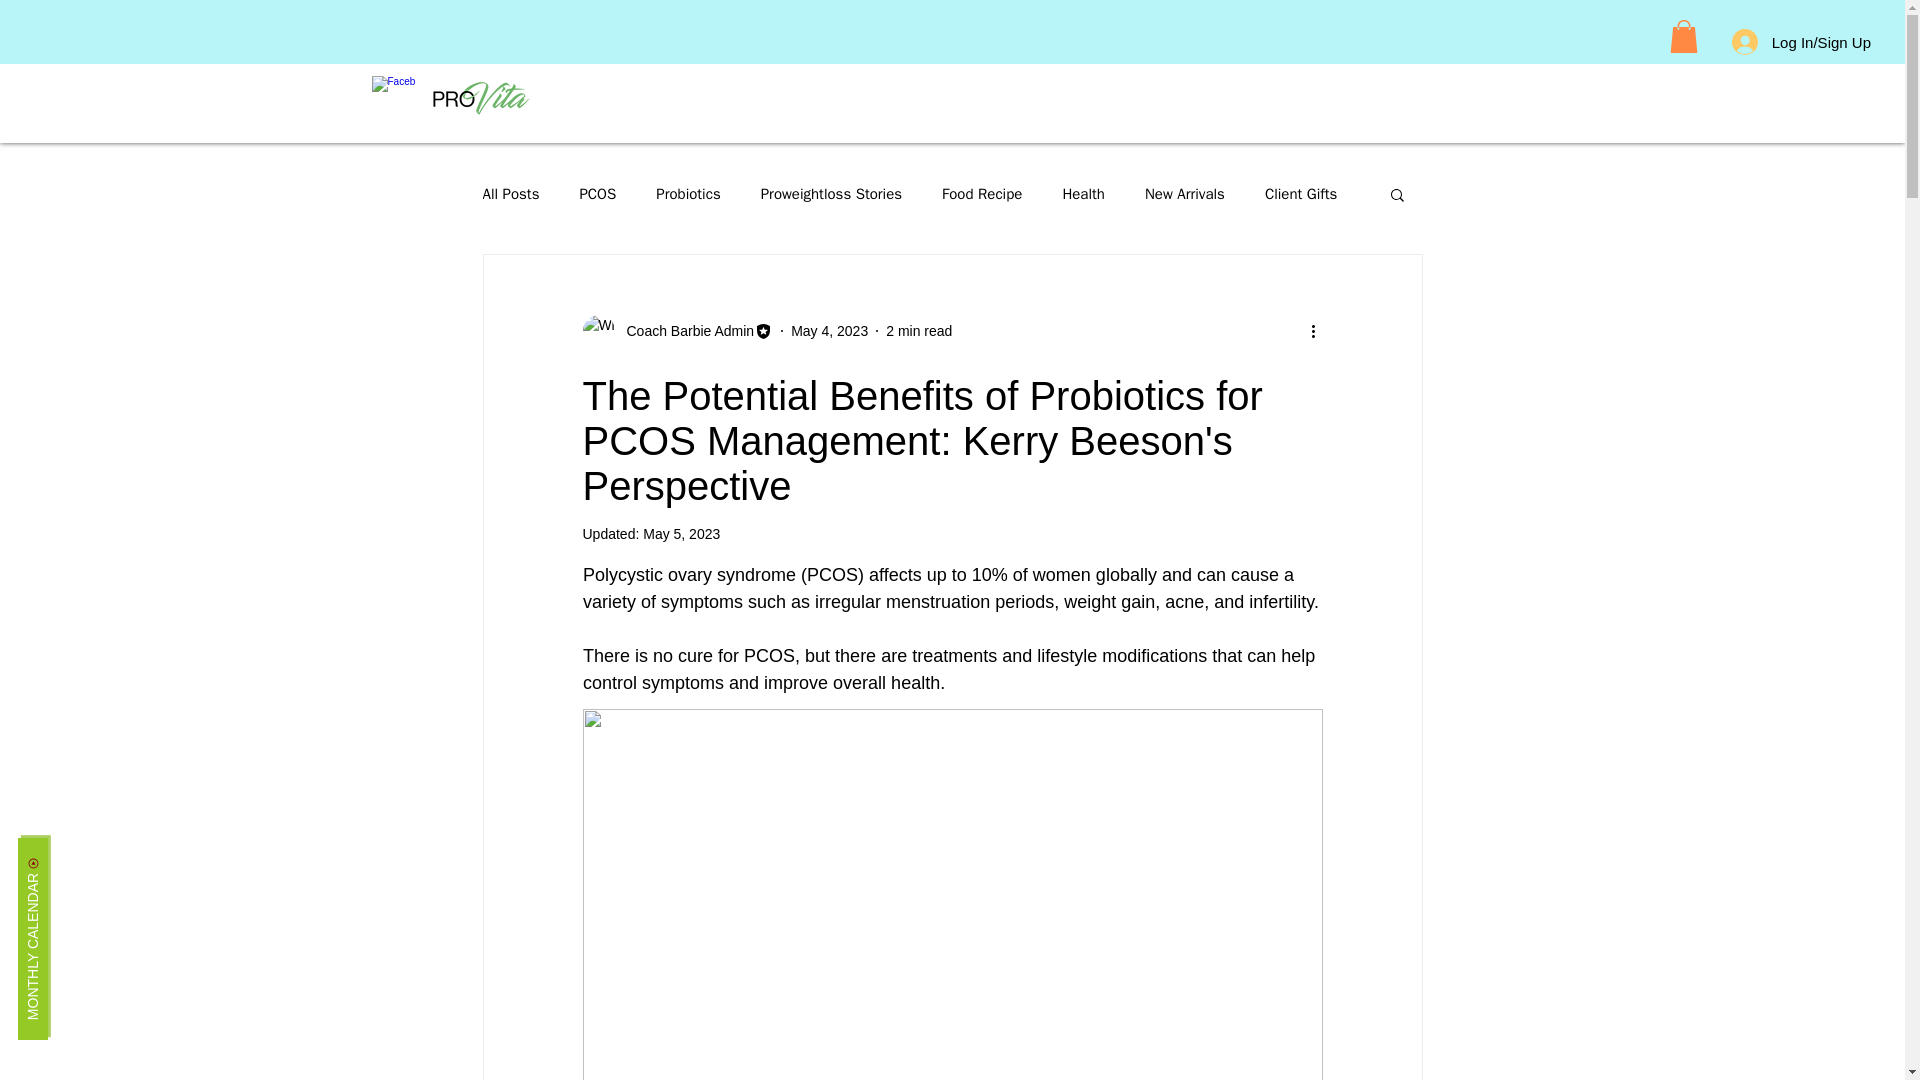  I want to click on Food Recipe, so click(982, 193).